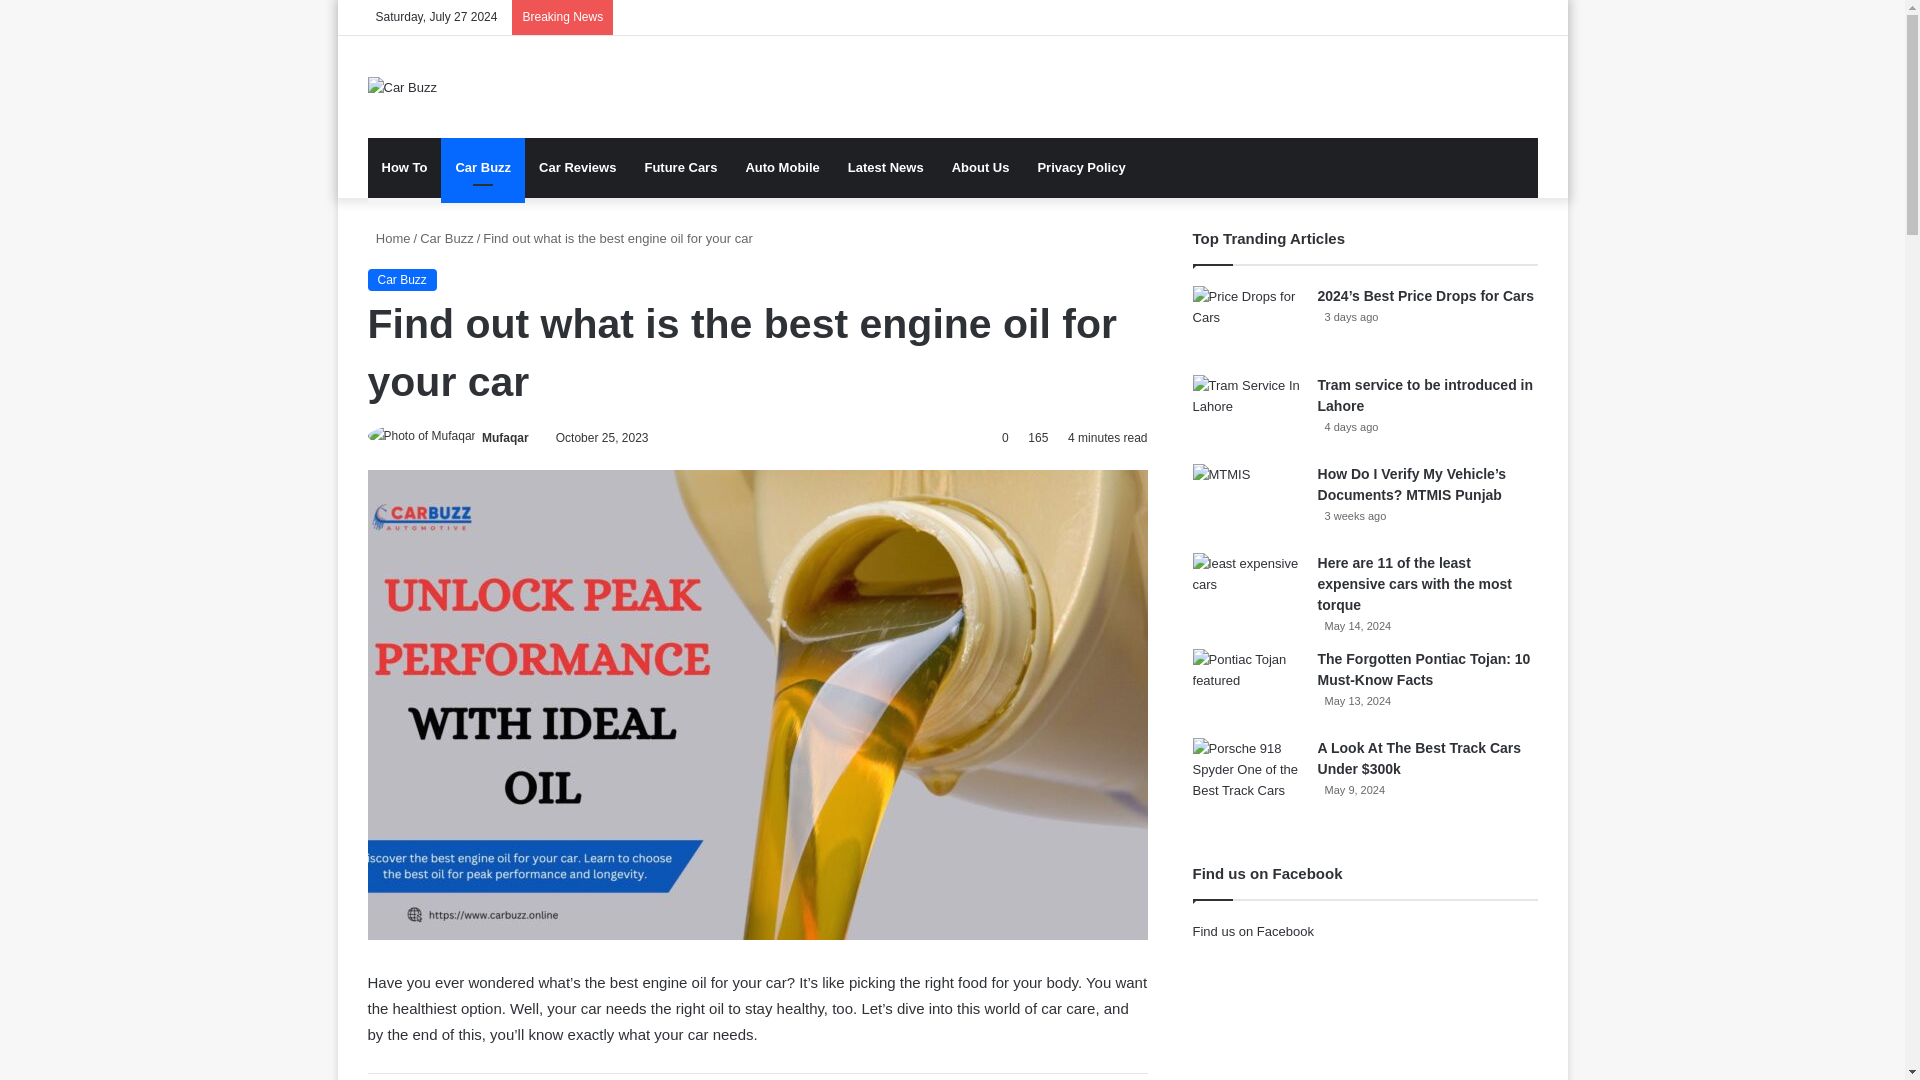 This screenshot has height=1080, width=1920. Describe the element at coordinates (1080, 168) in the screenshot. I see `Privacy Policy` at that location.